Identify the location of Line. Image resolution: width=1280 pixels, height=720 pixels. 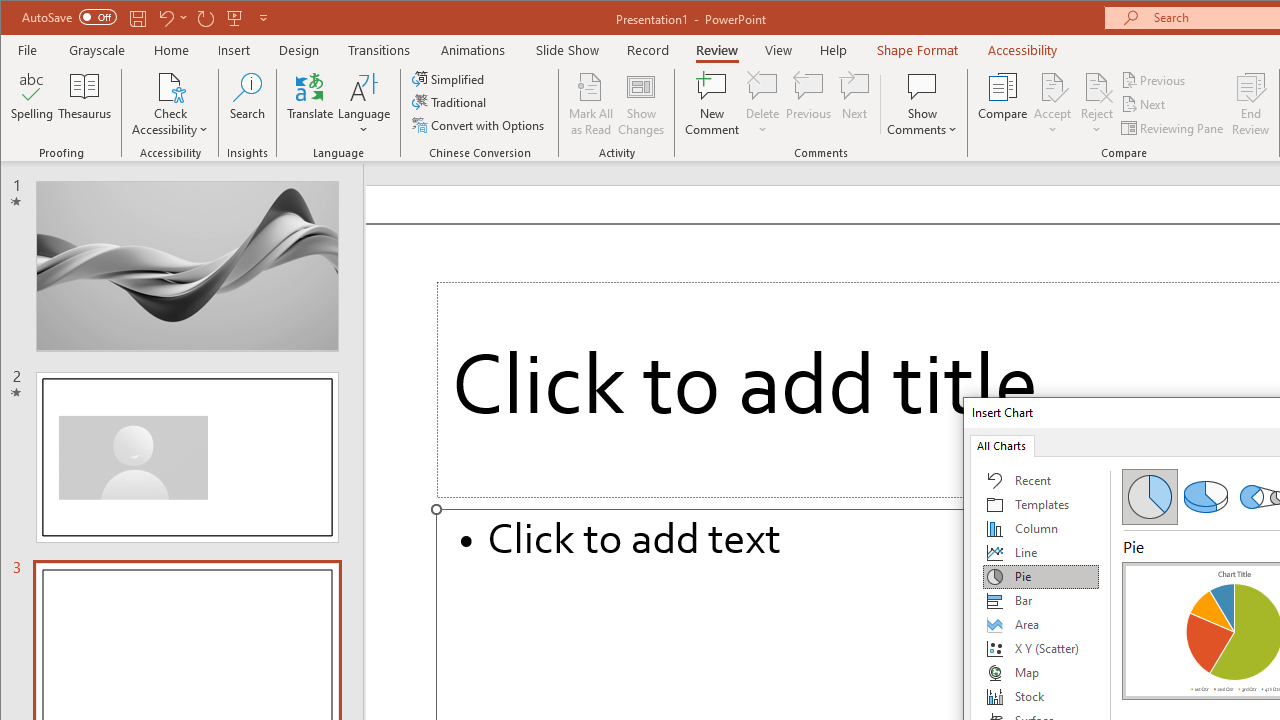
(1041, 552).